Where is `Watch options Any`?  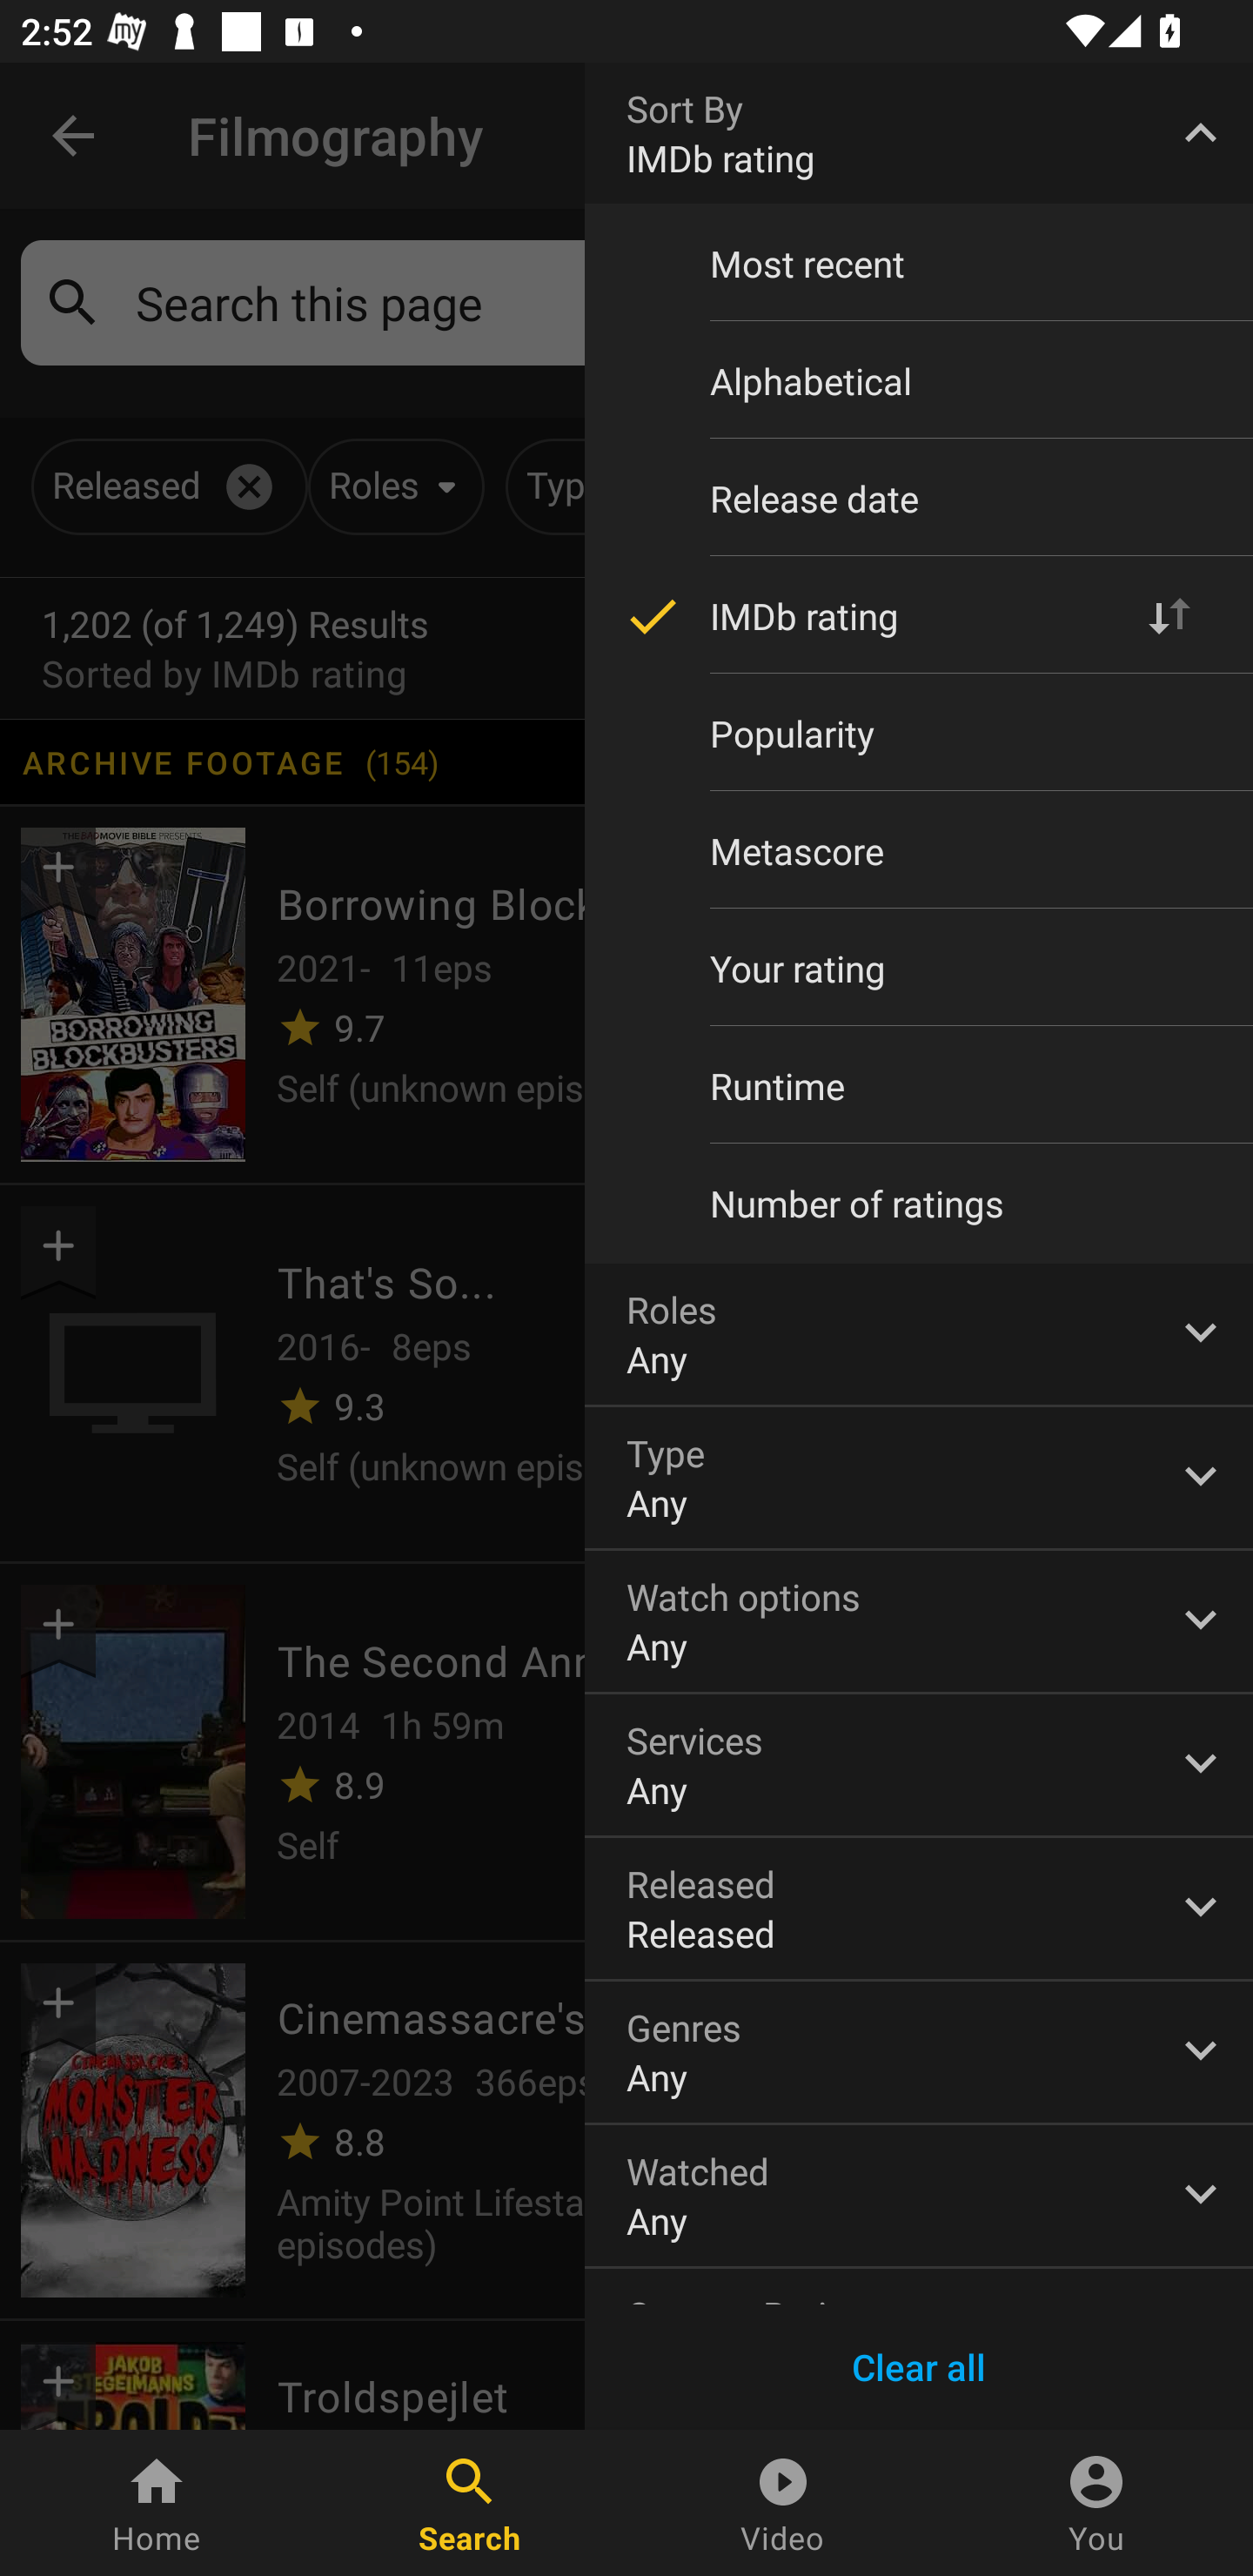
Watch options Any is located at coordinates (919, 1620).